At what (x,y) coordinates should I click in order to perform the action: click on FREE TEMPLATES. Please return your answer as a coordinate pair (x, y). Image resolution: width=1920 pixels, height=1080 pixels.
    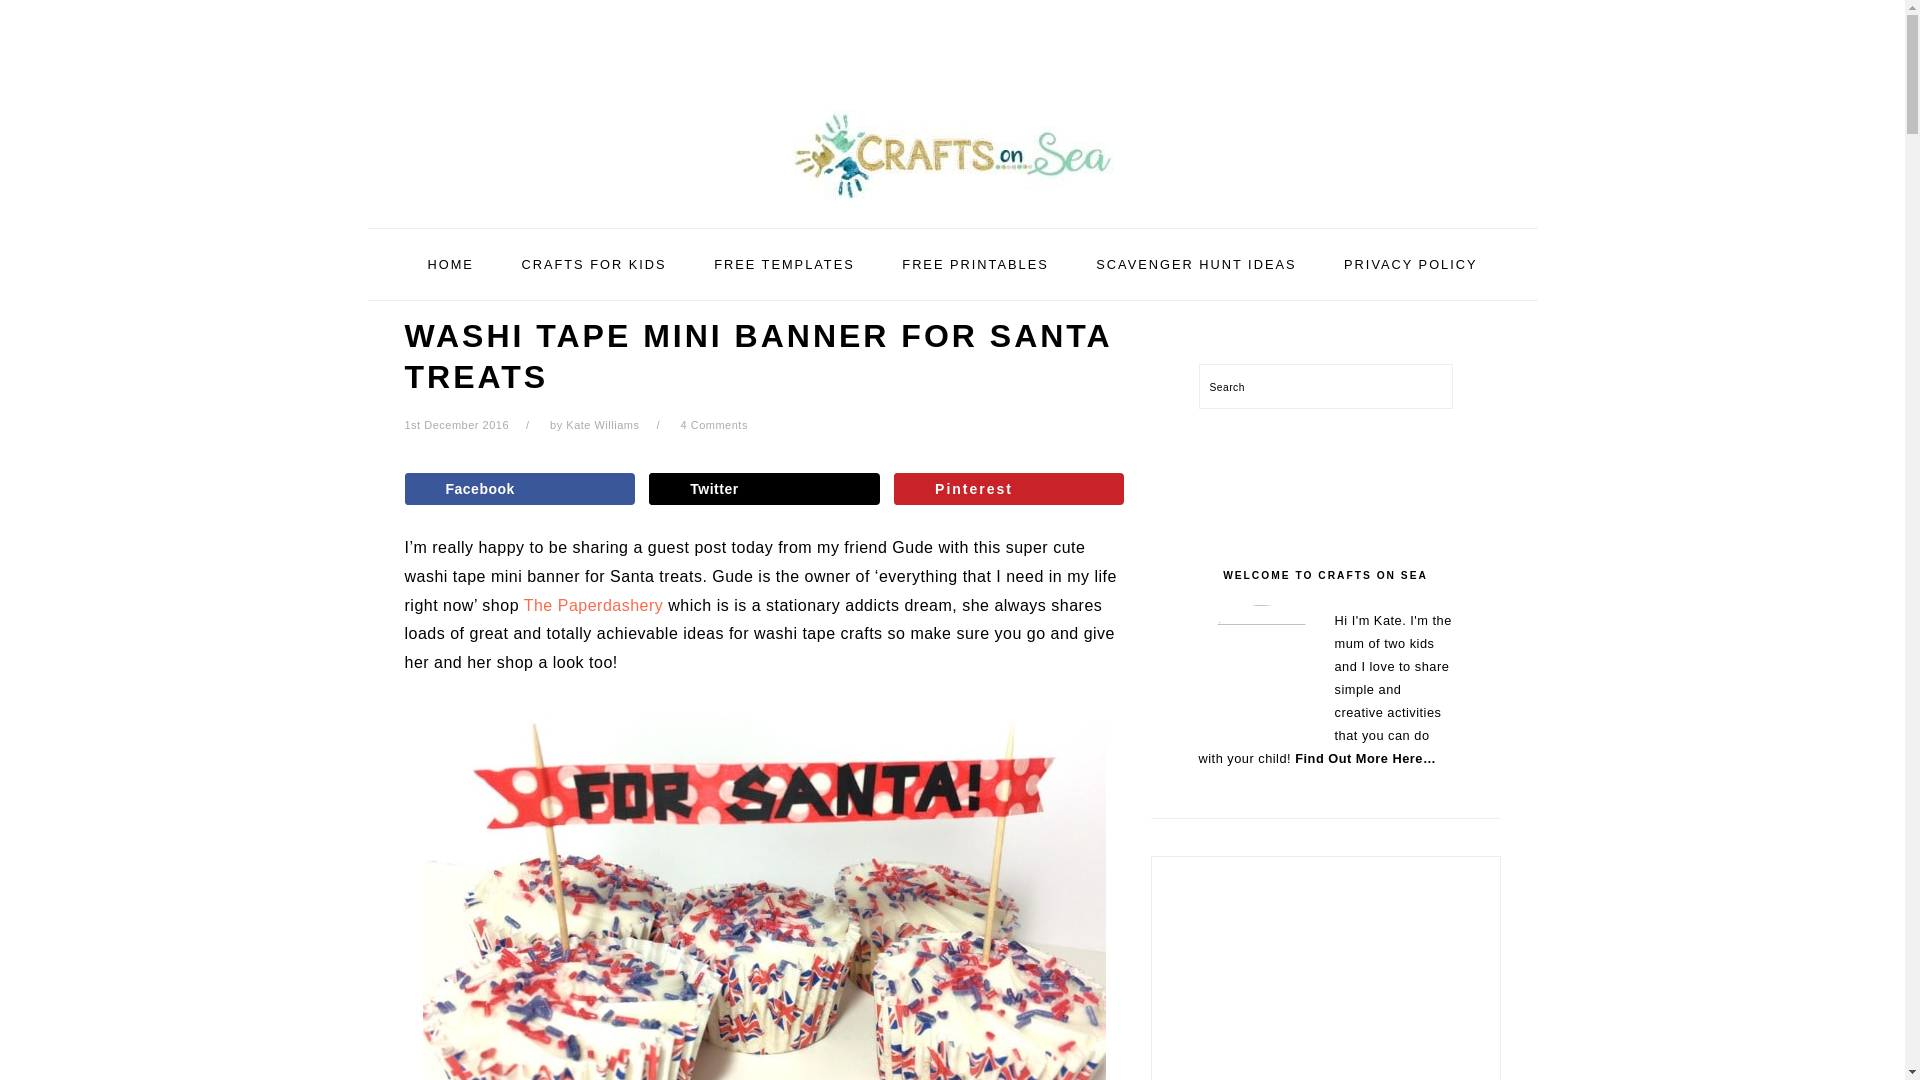
    Looking at the image, I should click on (784, 264).